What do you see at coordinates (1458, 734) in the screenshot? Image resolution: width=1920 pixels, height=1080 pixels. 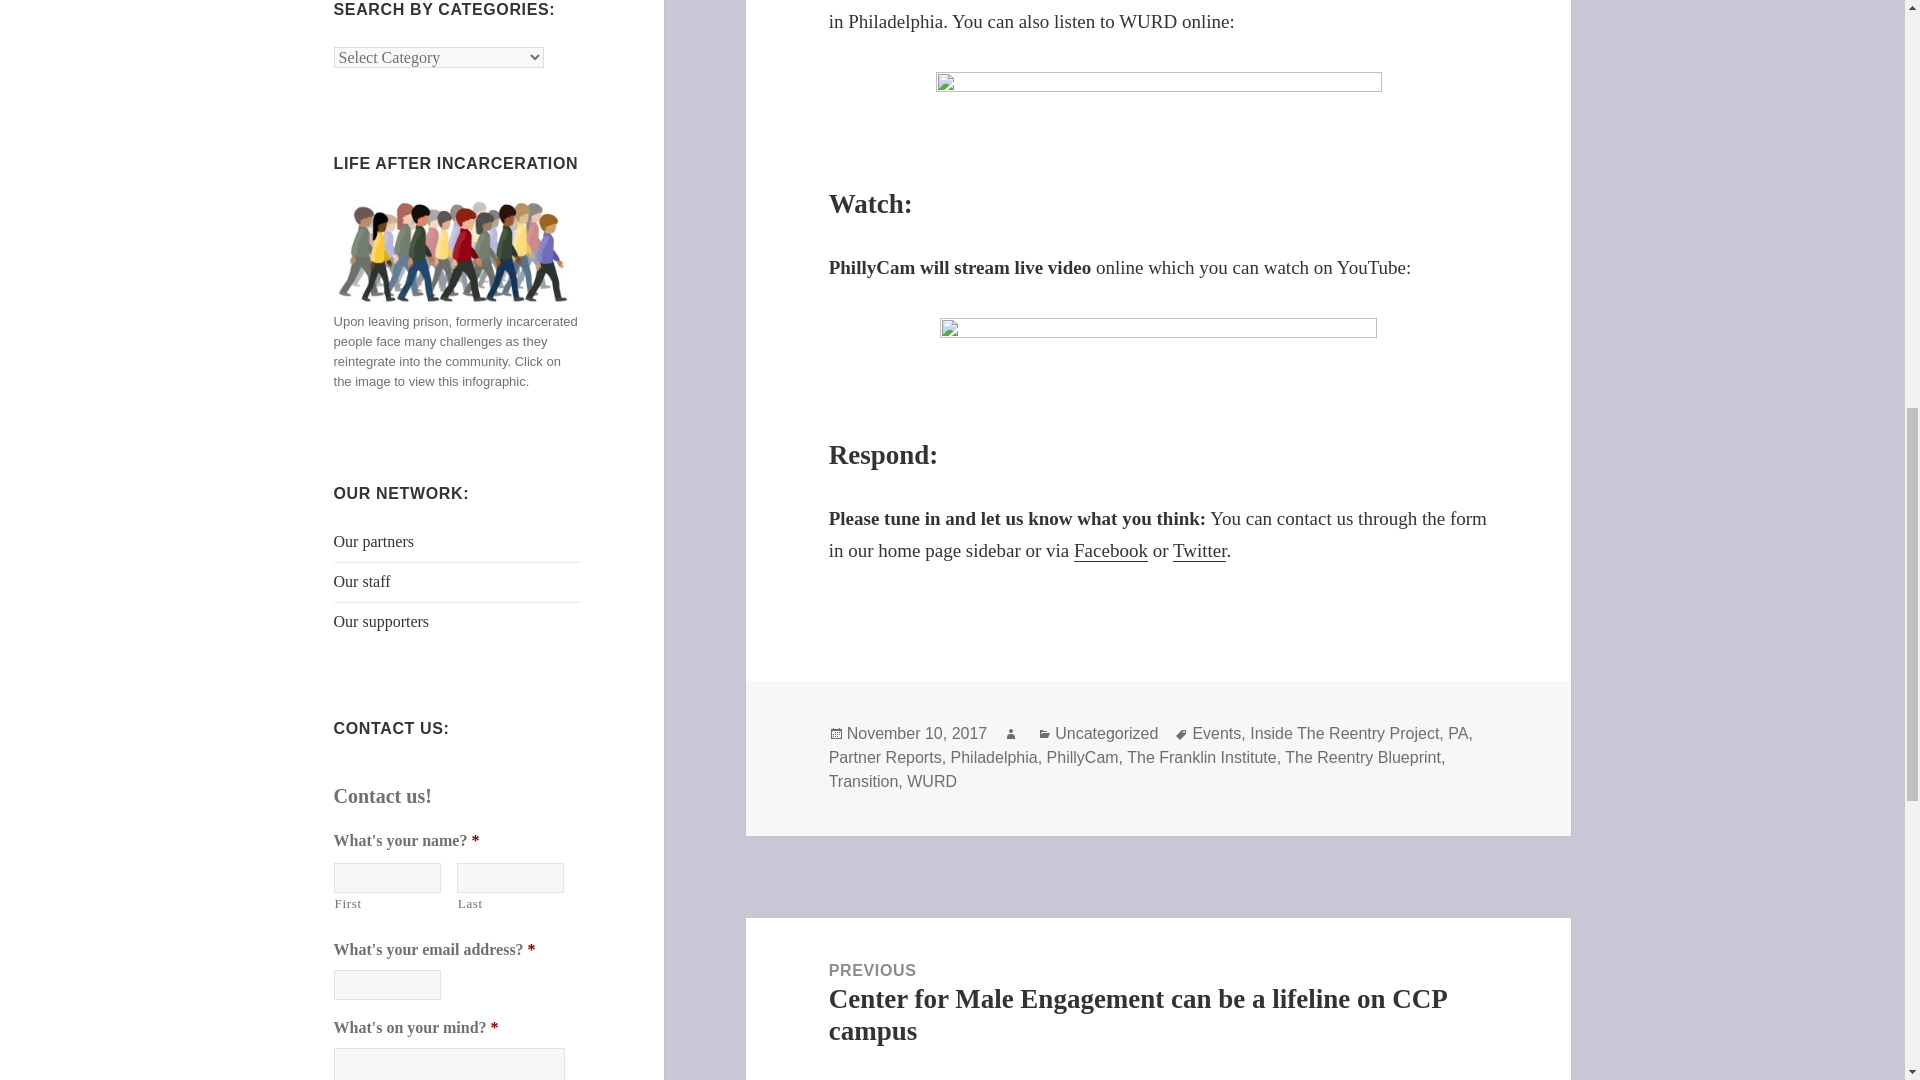 I see `PA` at bounding box center [1458, 734].